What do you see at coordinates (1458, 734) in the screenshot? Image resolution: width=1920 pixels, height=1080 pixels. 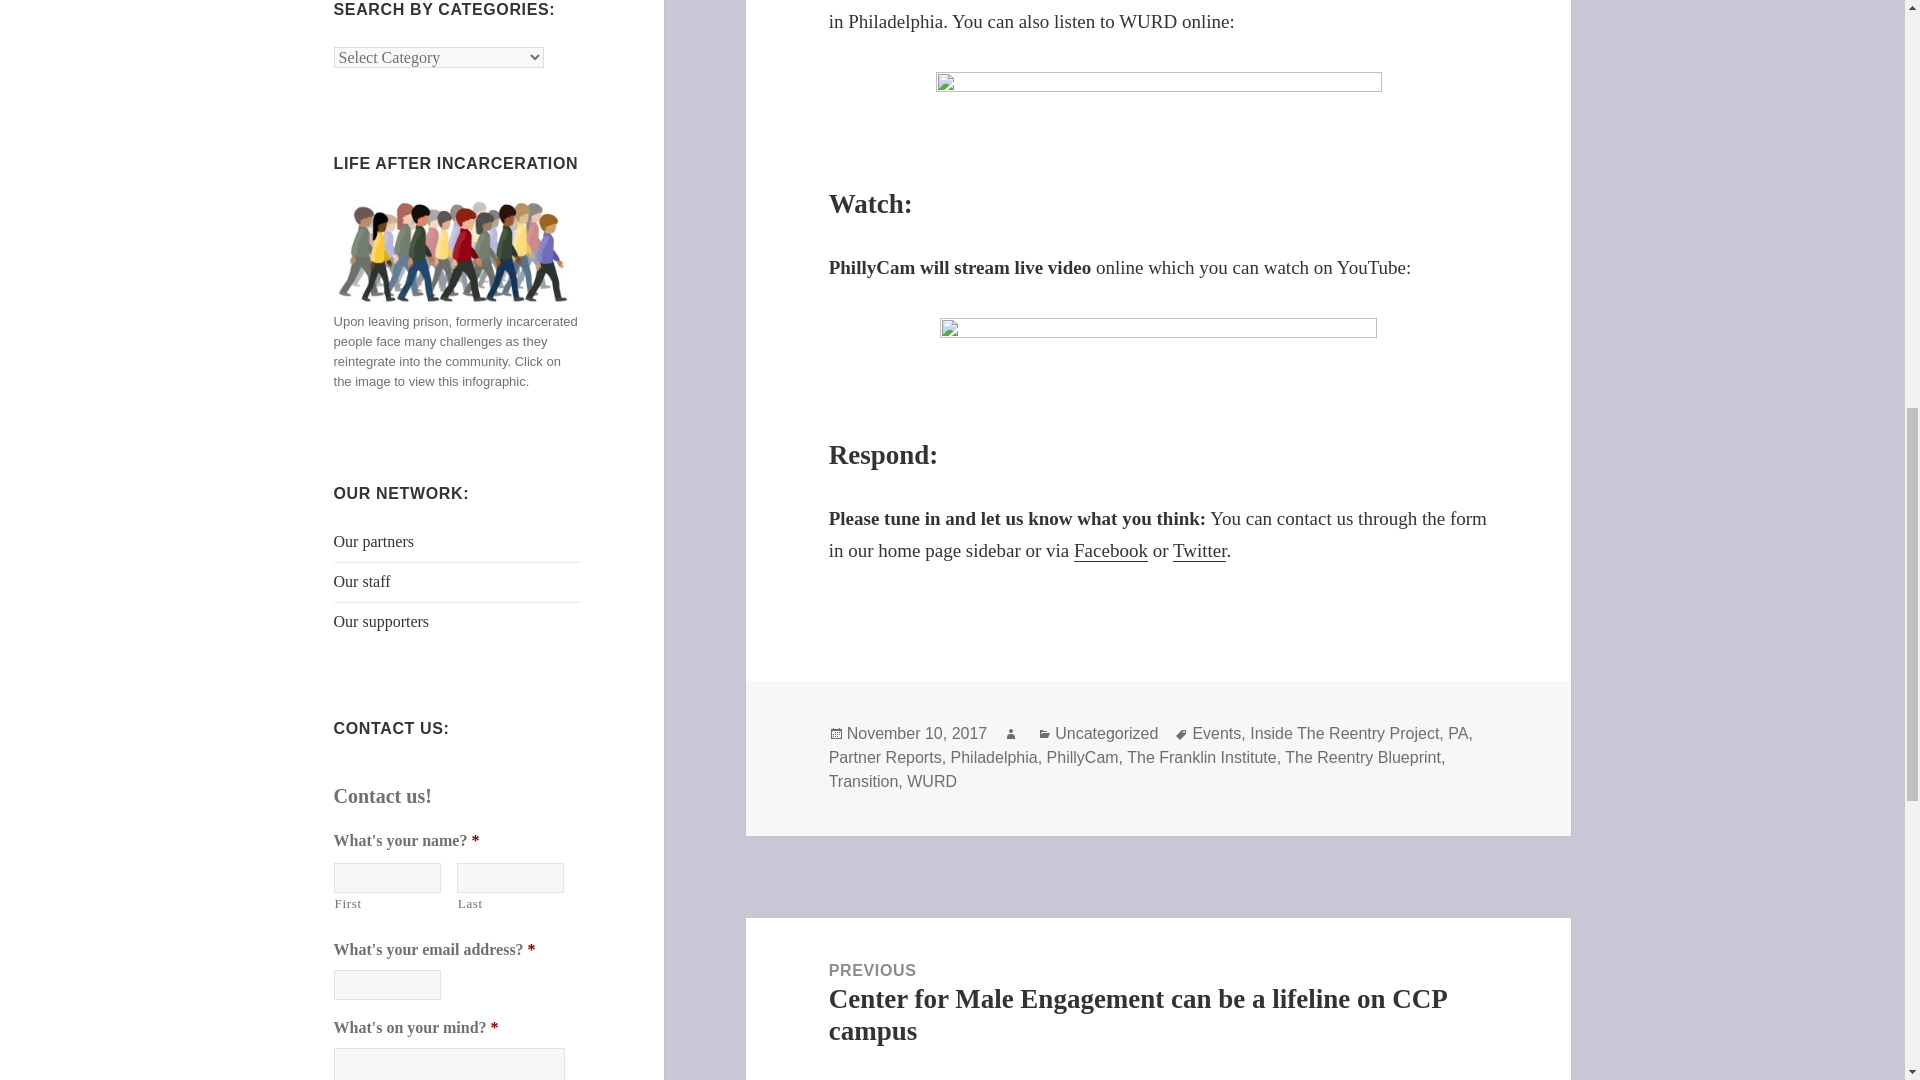 I see `PA` at bounding box center [1458, 734].